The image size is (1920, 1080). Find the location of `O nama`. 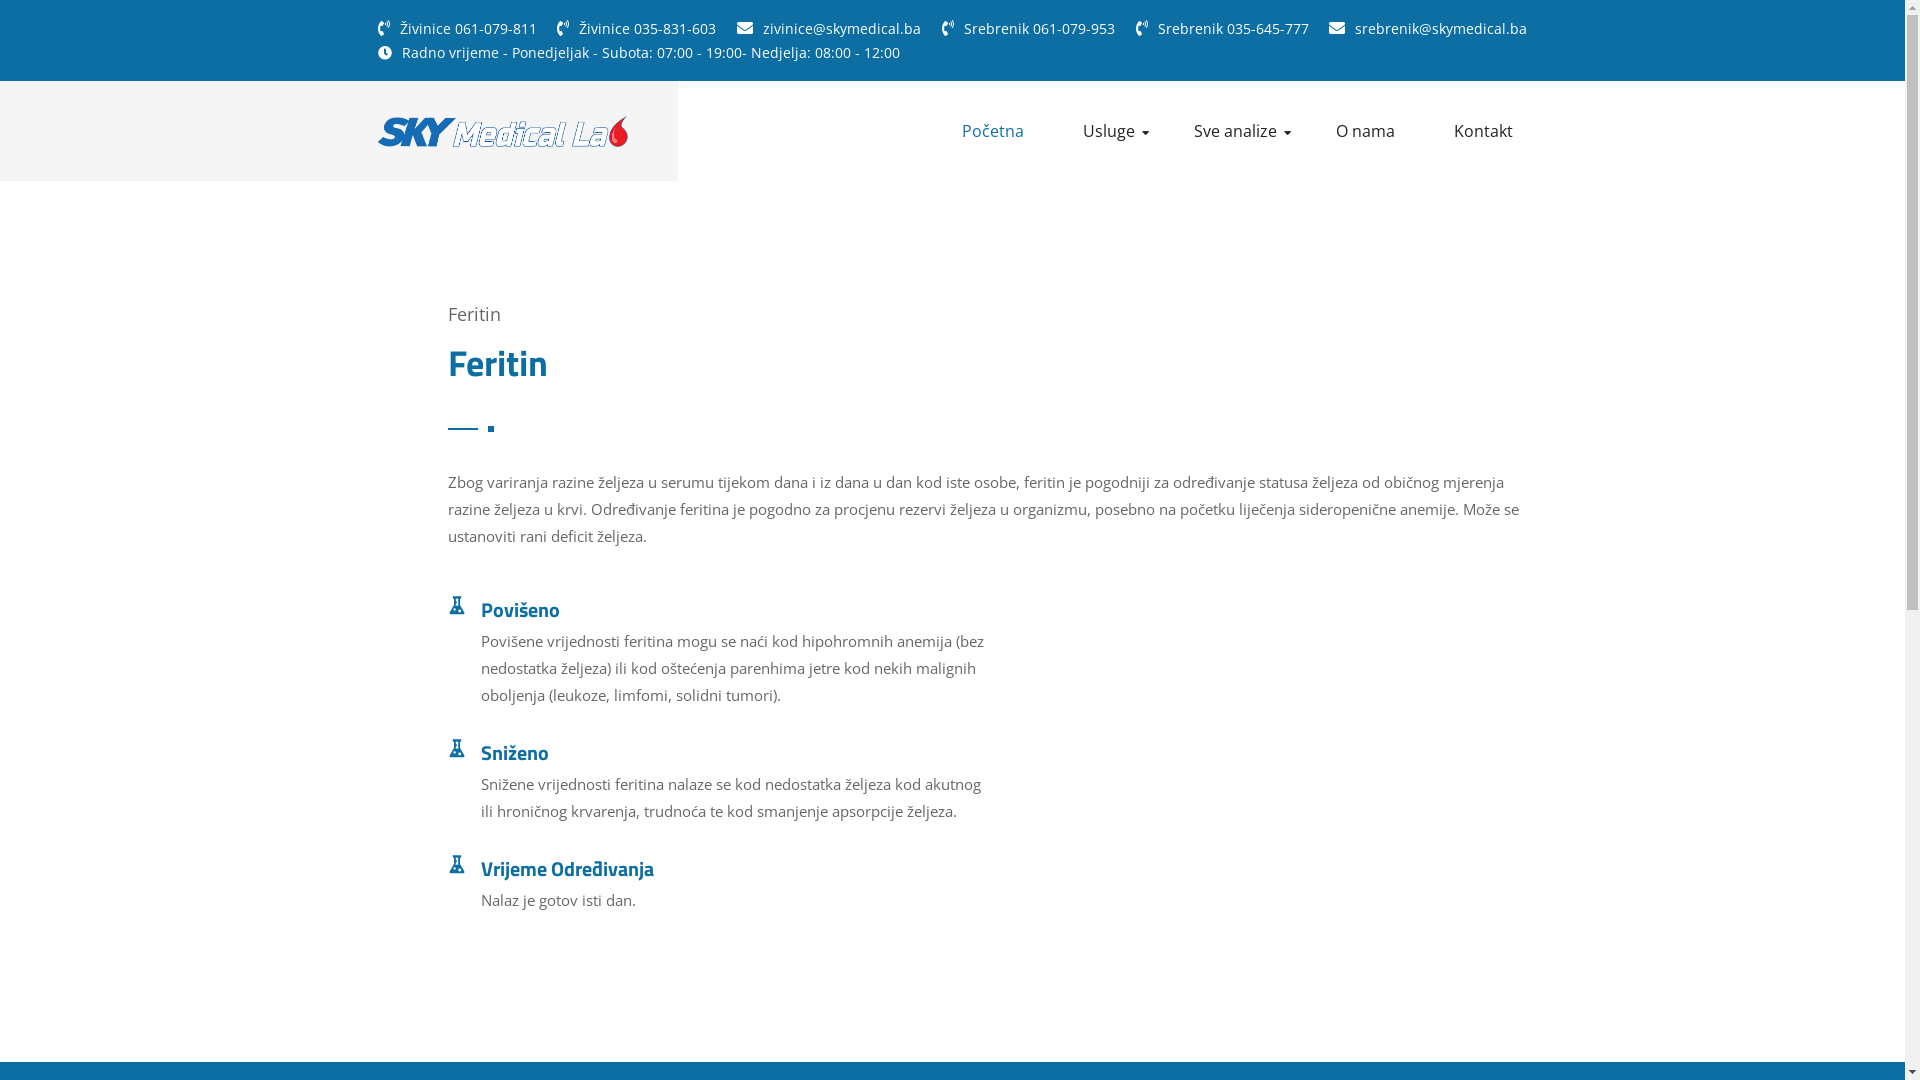

O nama is located at coordinates (1373, 131).